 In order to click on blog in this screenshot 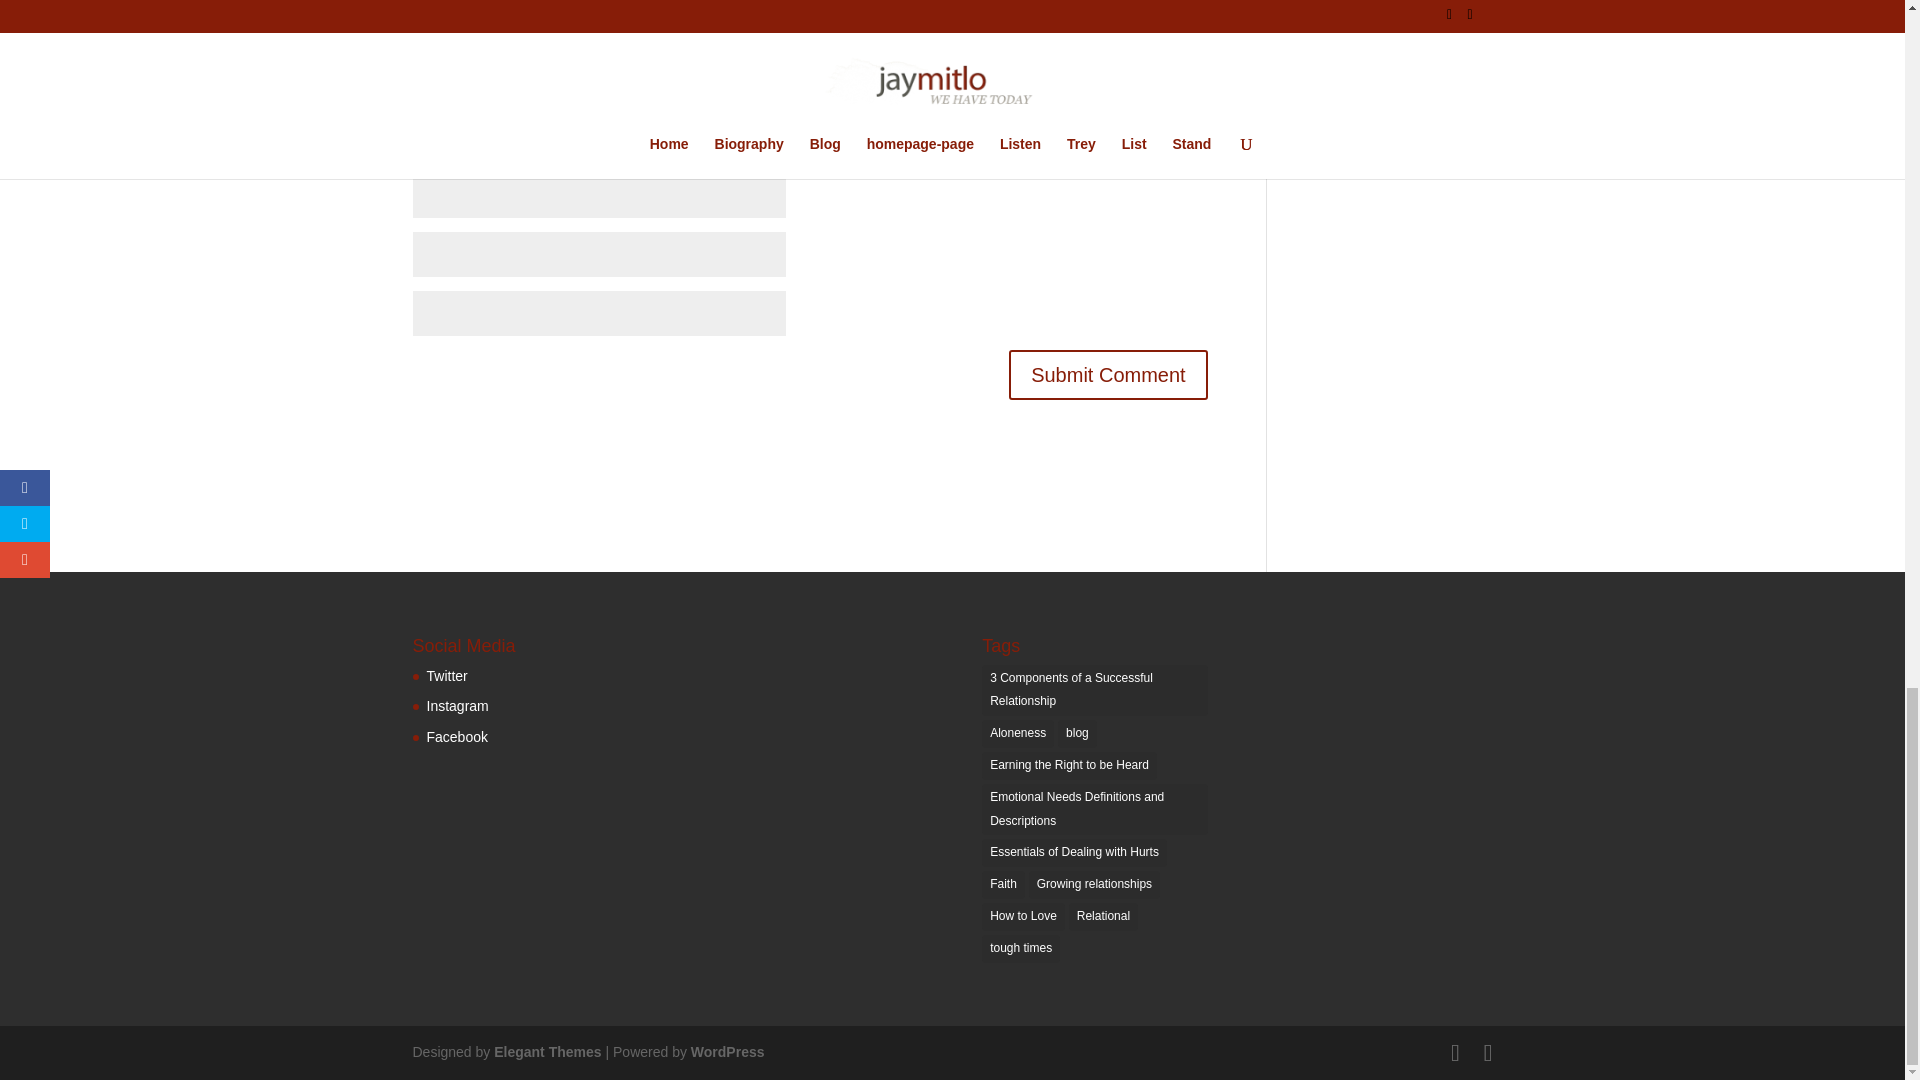, I will do `click(1076, 734)`.